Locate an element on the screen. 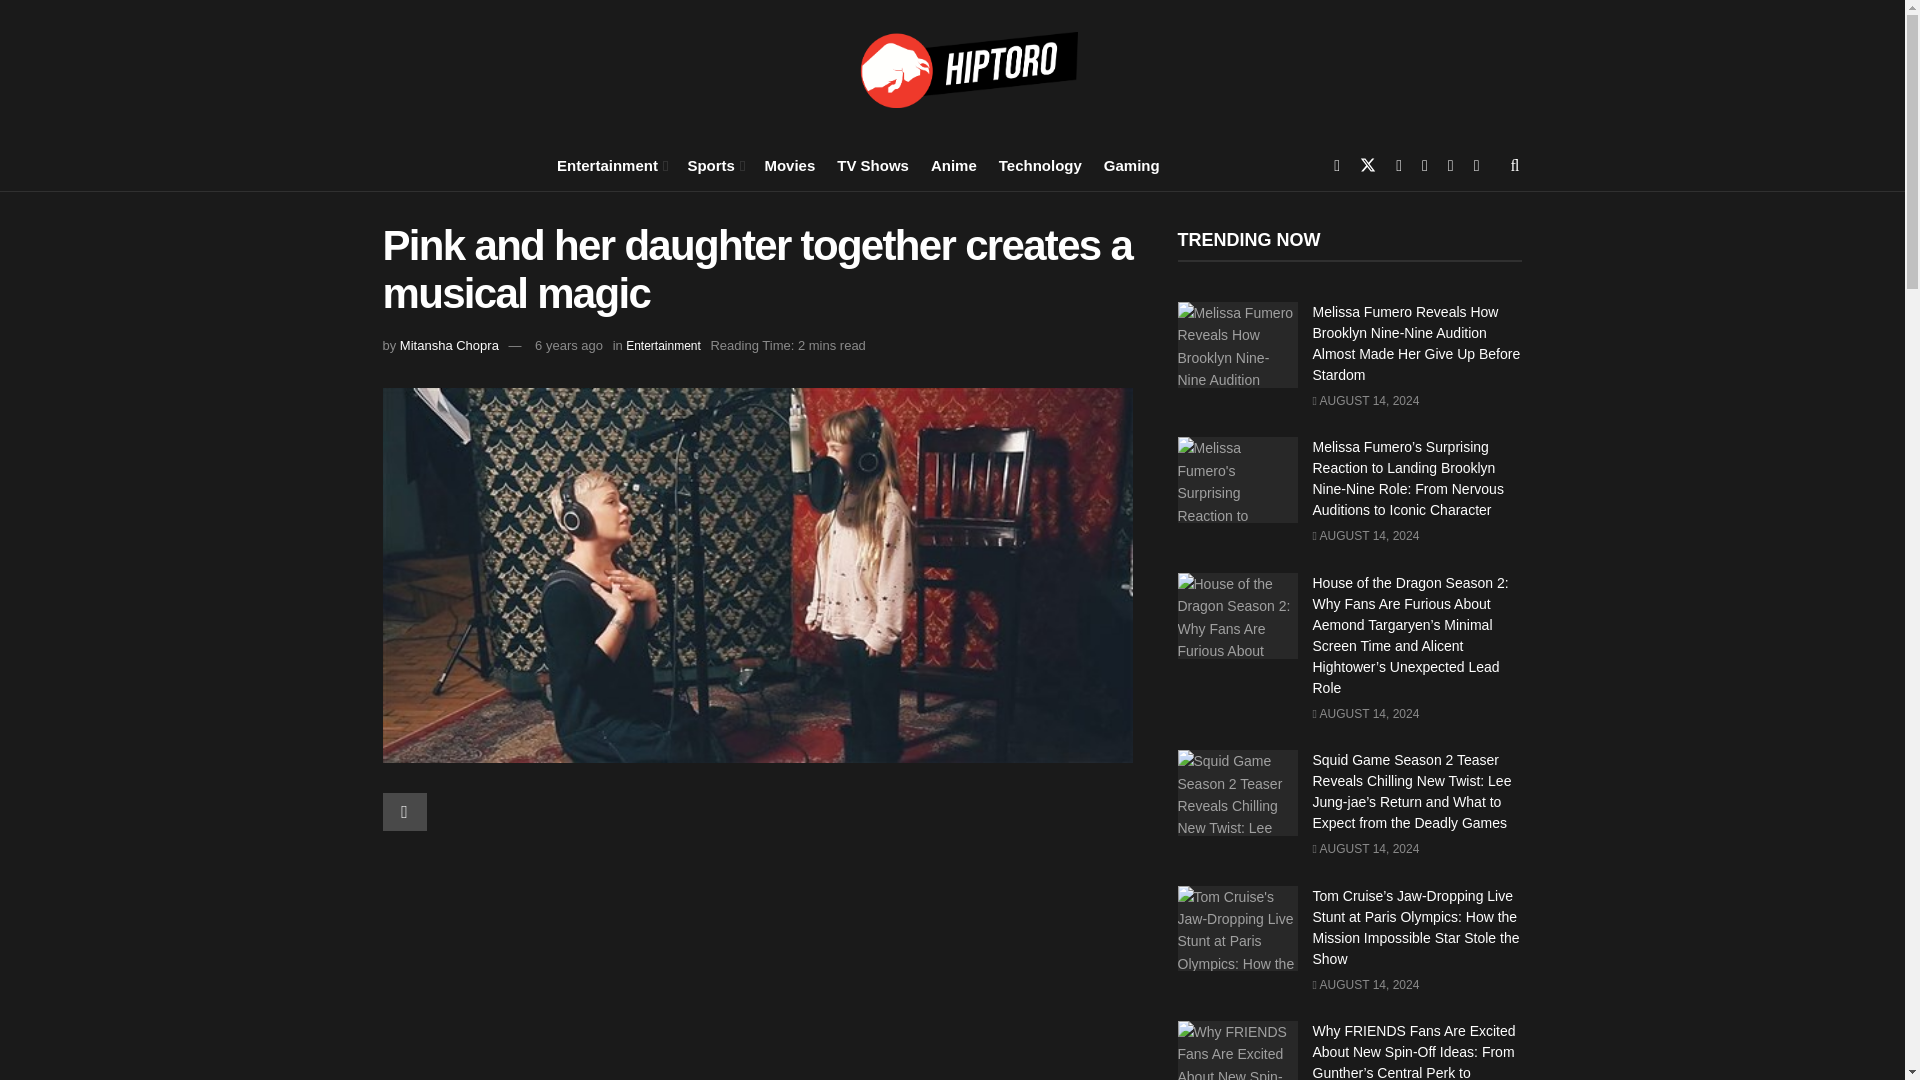 The image size is (1920, 1080). TV Shows is located at coordinates (872, 164).